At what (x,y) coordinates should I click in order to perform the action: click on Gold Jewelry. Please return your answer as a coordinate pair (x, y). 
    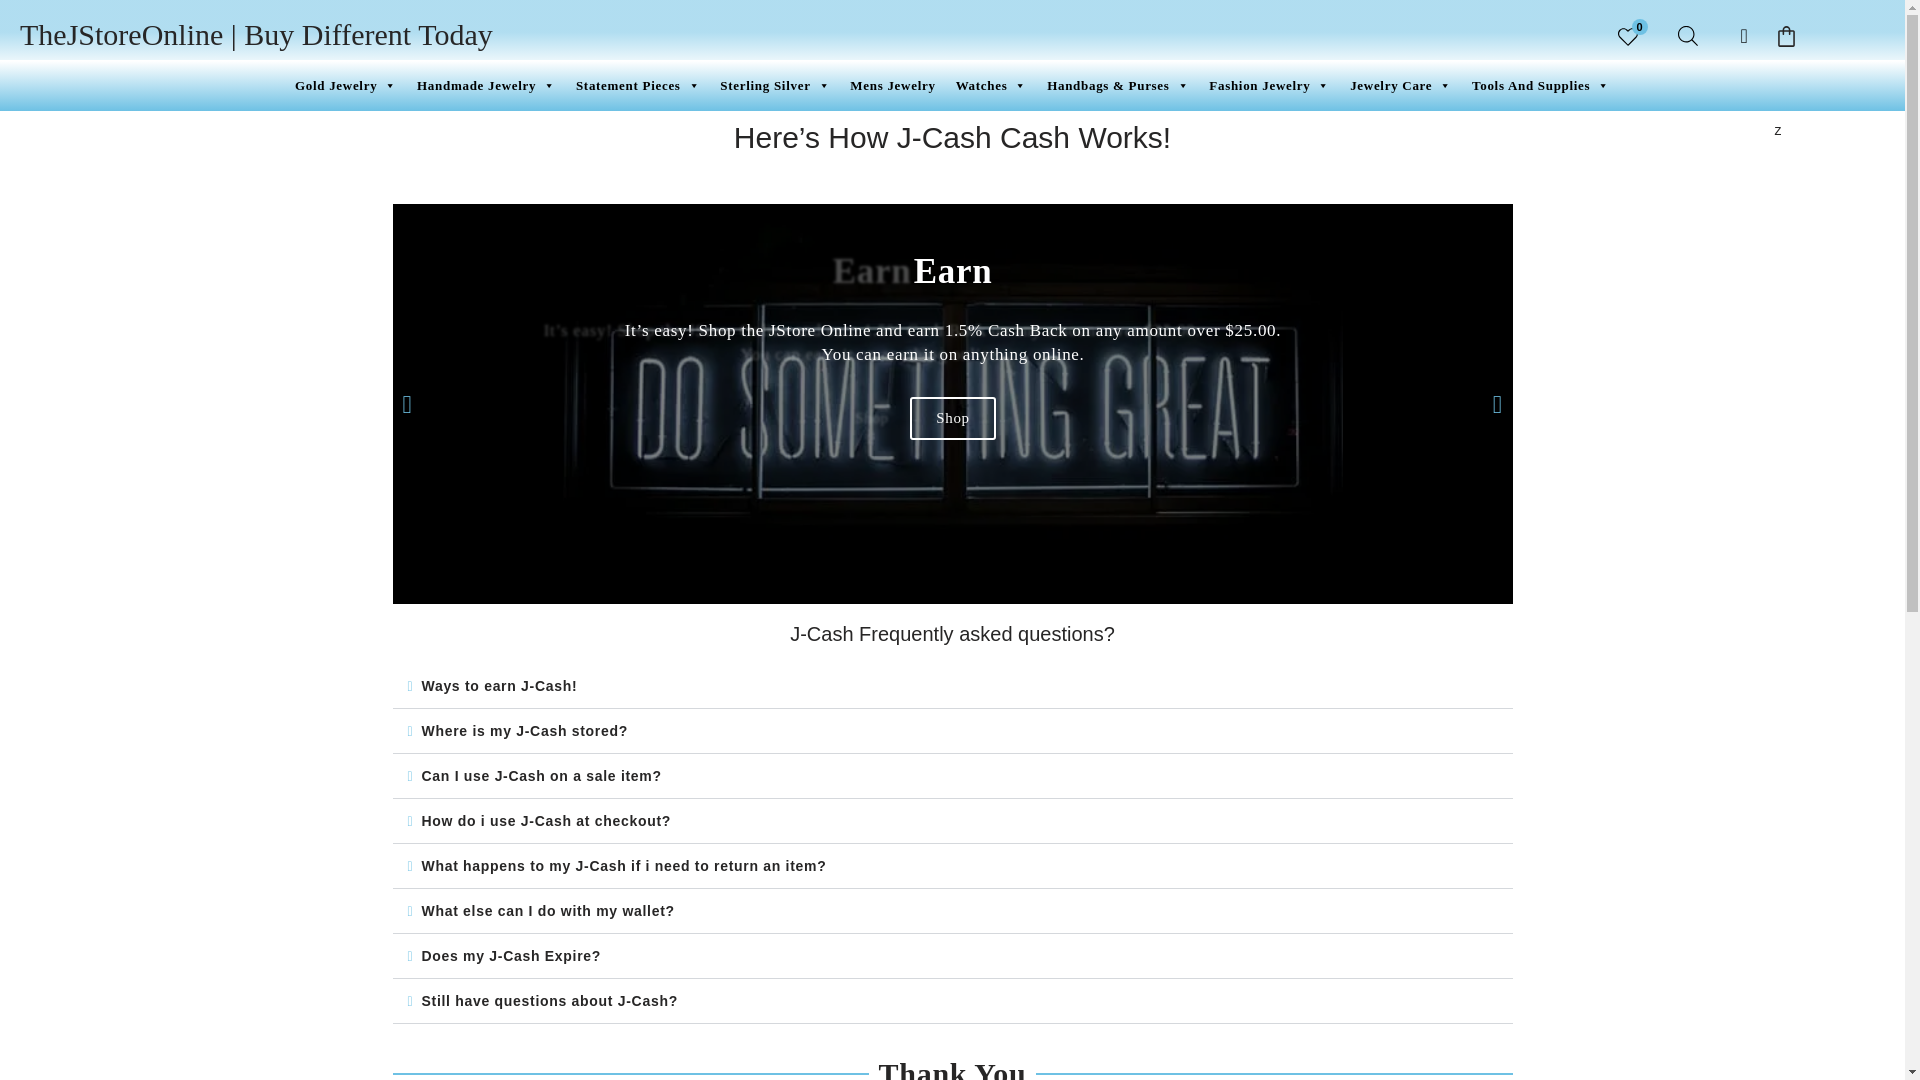
    Looking at the image, I should click on (346, 86).